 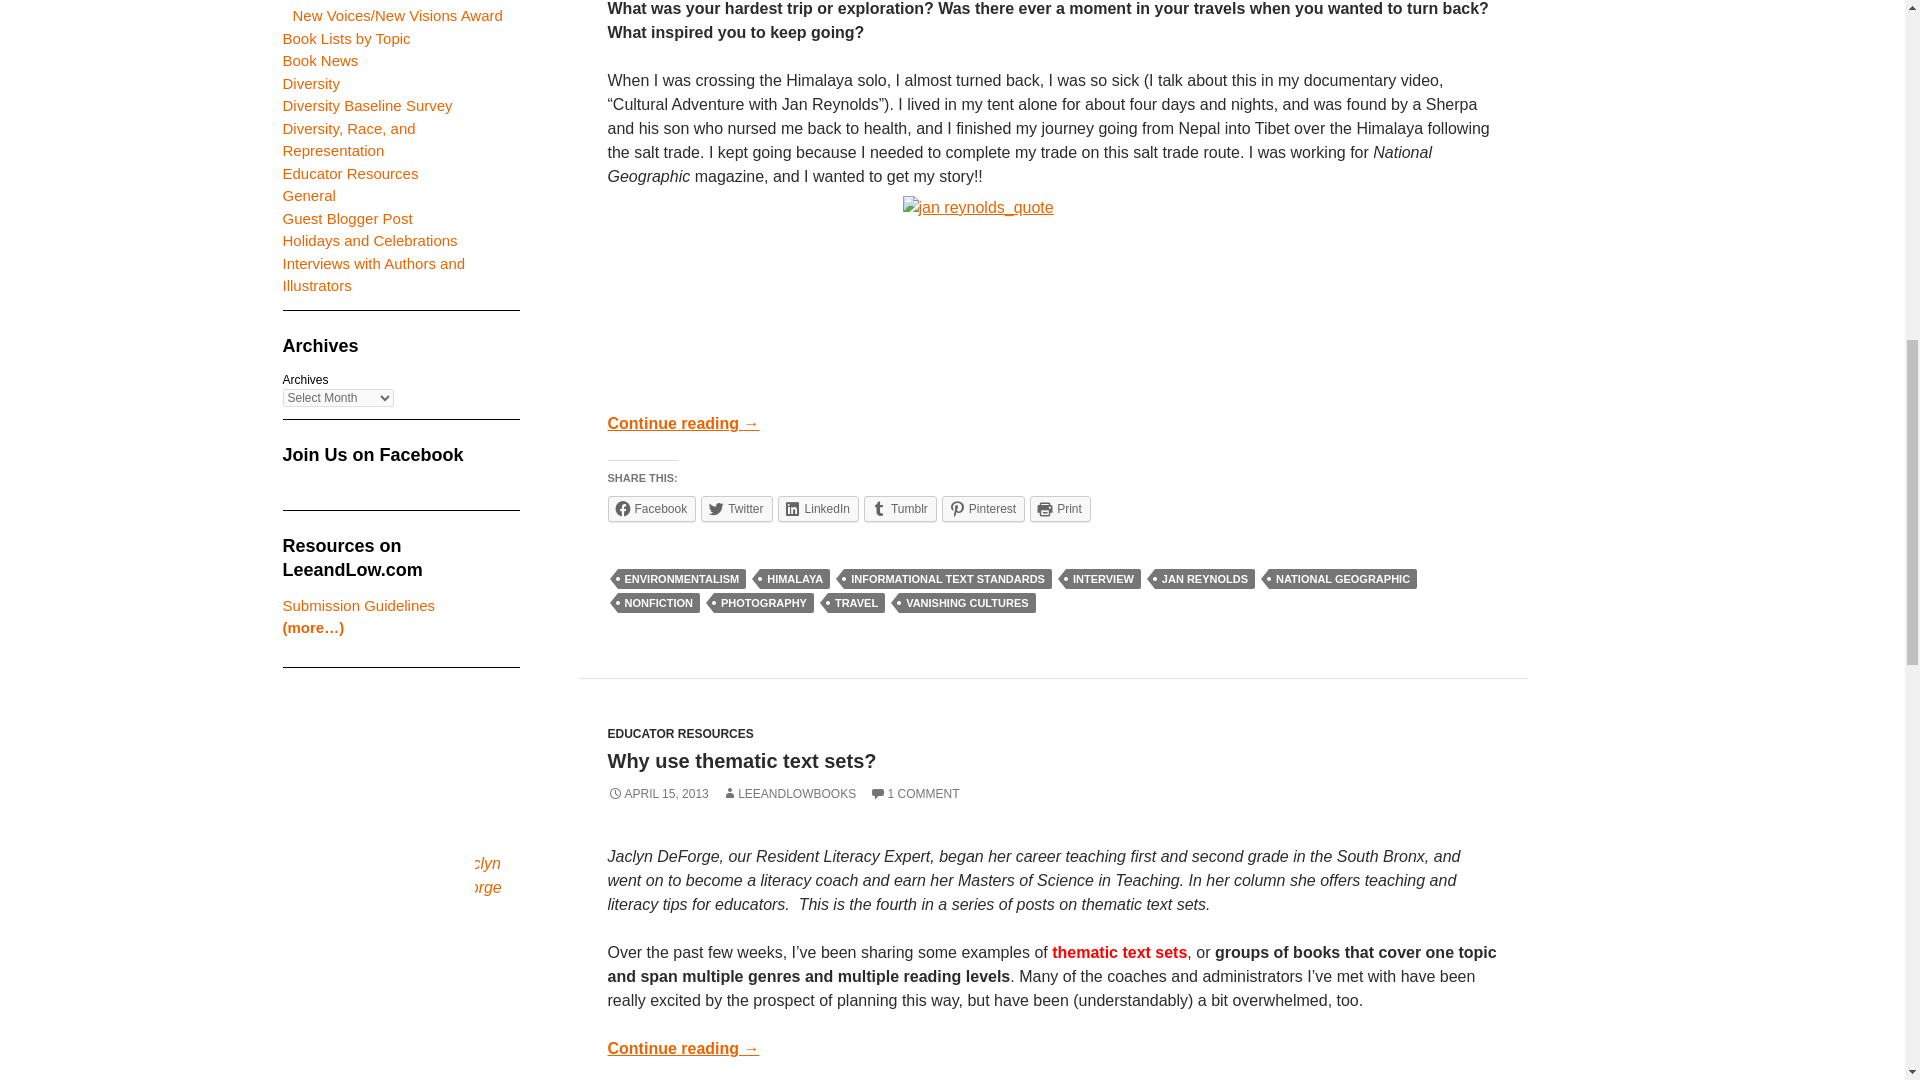 I want to click on EDUCATOR RESOURCES, so click(x=681, y=733).